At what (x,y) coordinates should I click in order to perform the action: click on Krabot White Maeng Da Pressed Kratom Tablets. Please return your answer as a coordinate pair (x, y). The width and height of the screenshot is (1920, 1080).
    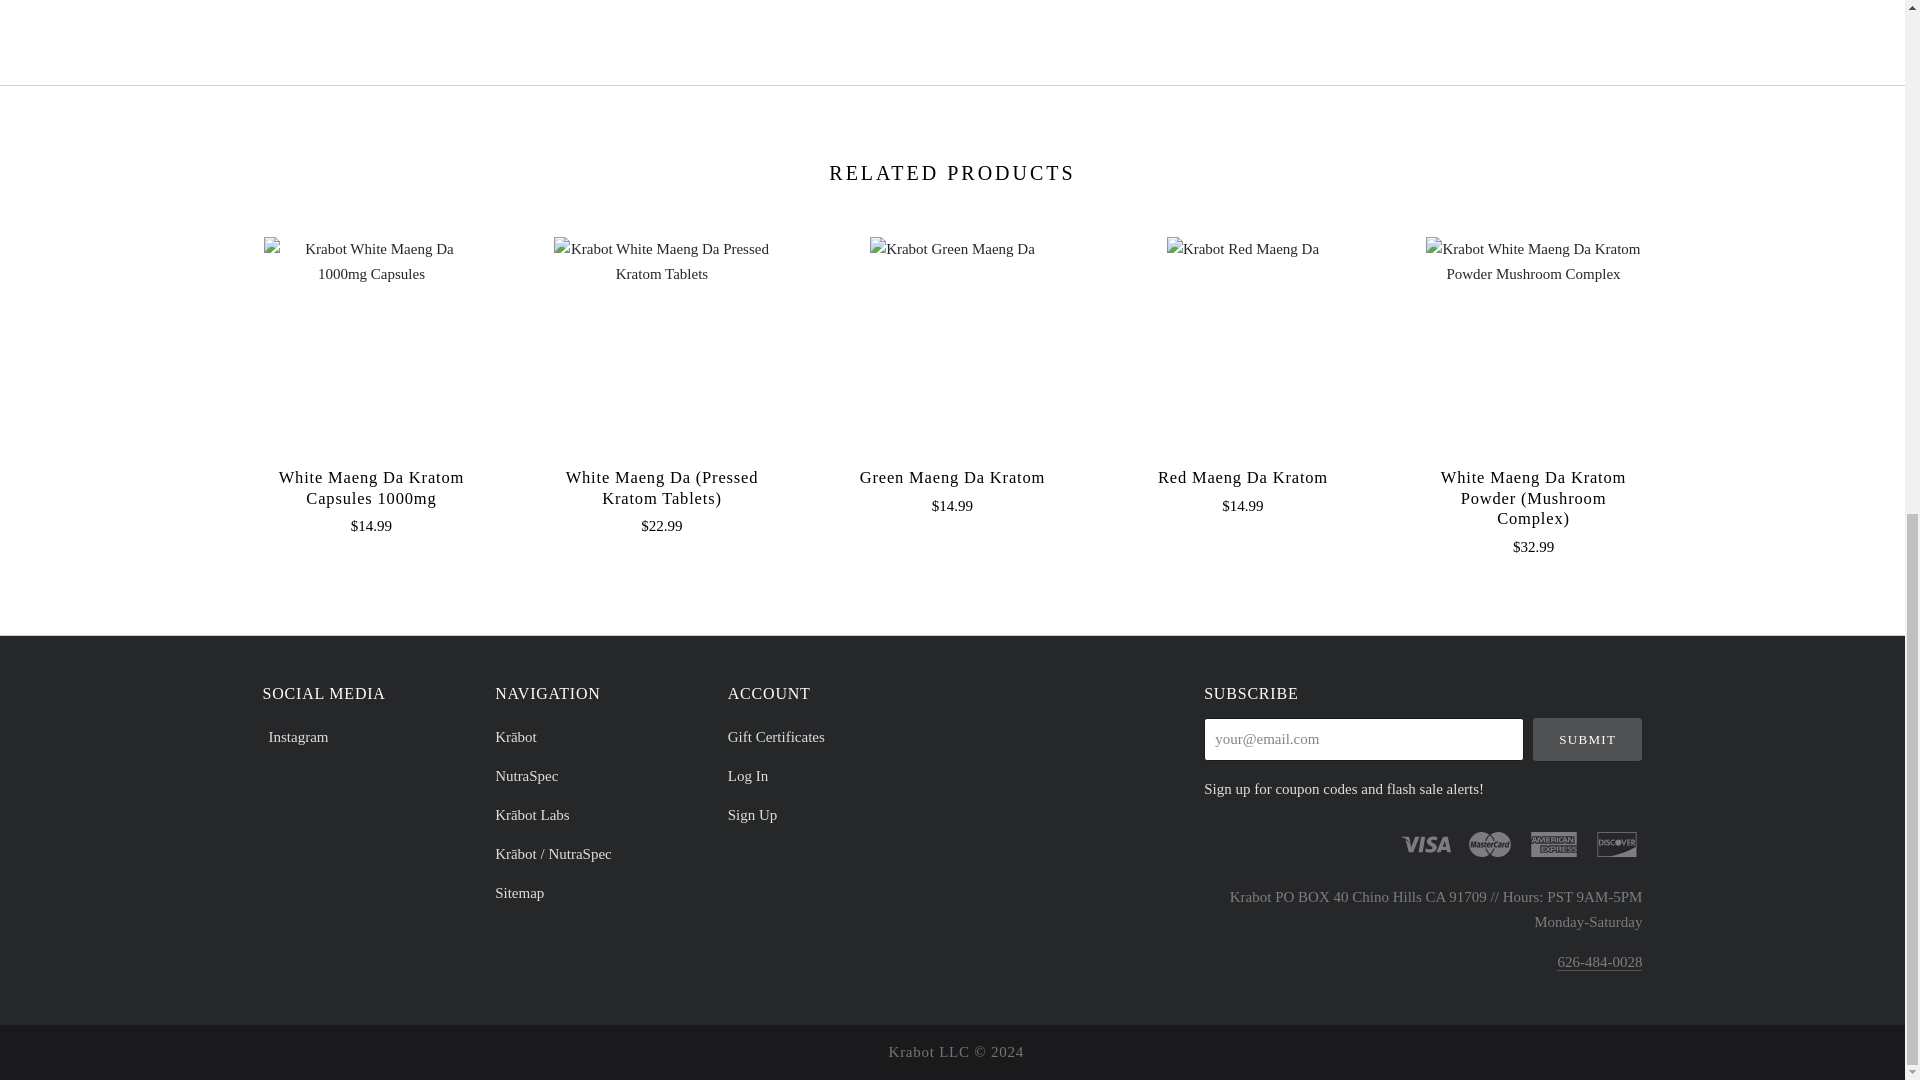
    Looking at the image, I should click on (662, 262).